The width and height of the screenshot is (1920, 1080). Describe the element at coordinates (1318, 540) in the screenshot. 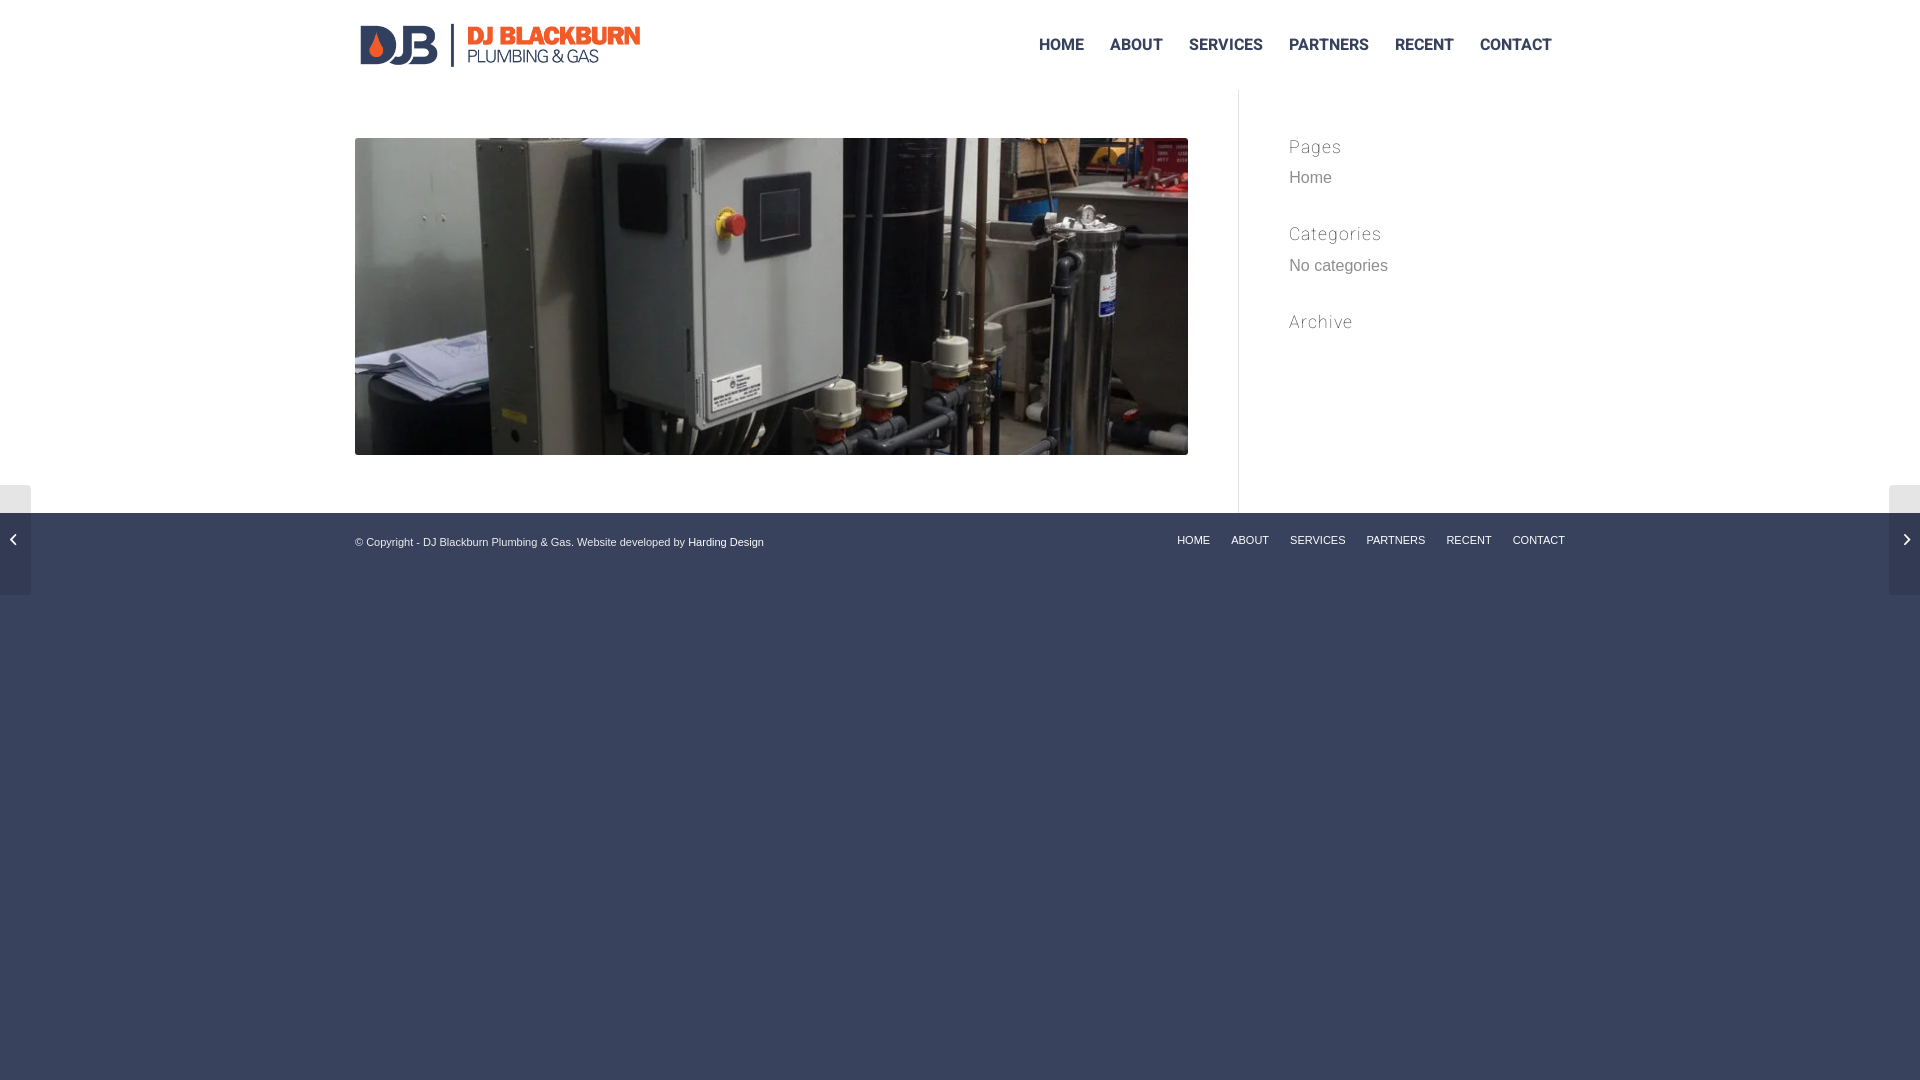

I see `SERVICES` at that location.